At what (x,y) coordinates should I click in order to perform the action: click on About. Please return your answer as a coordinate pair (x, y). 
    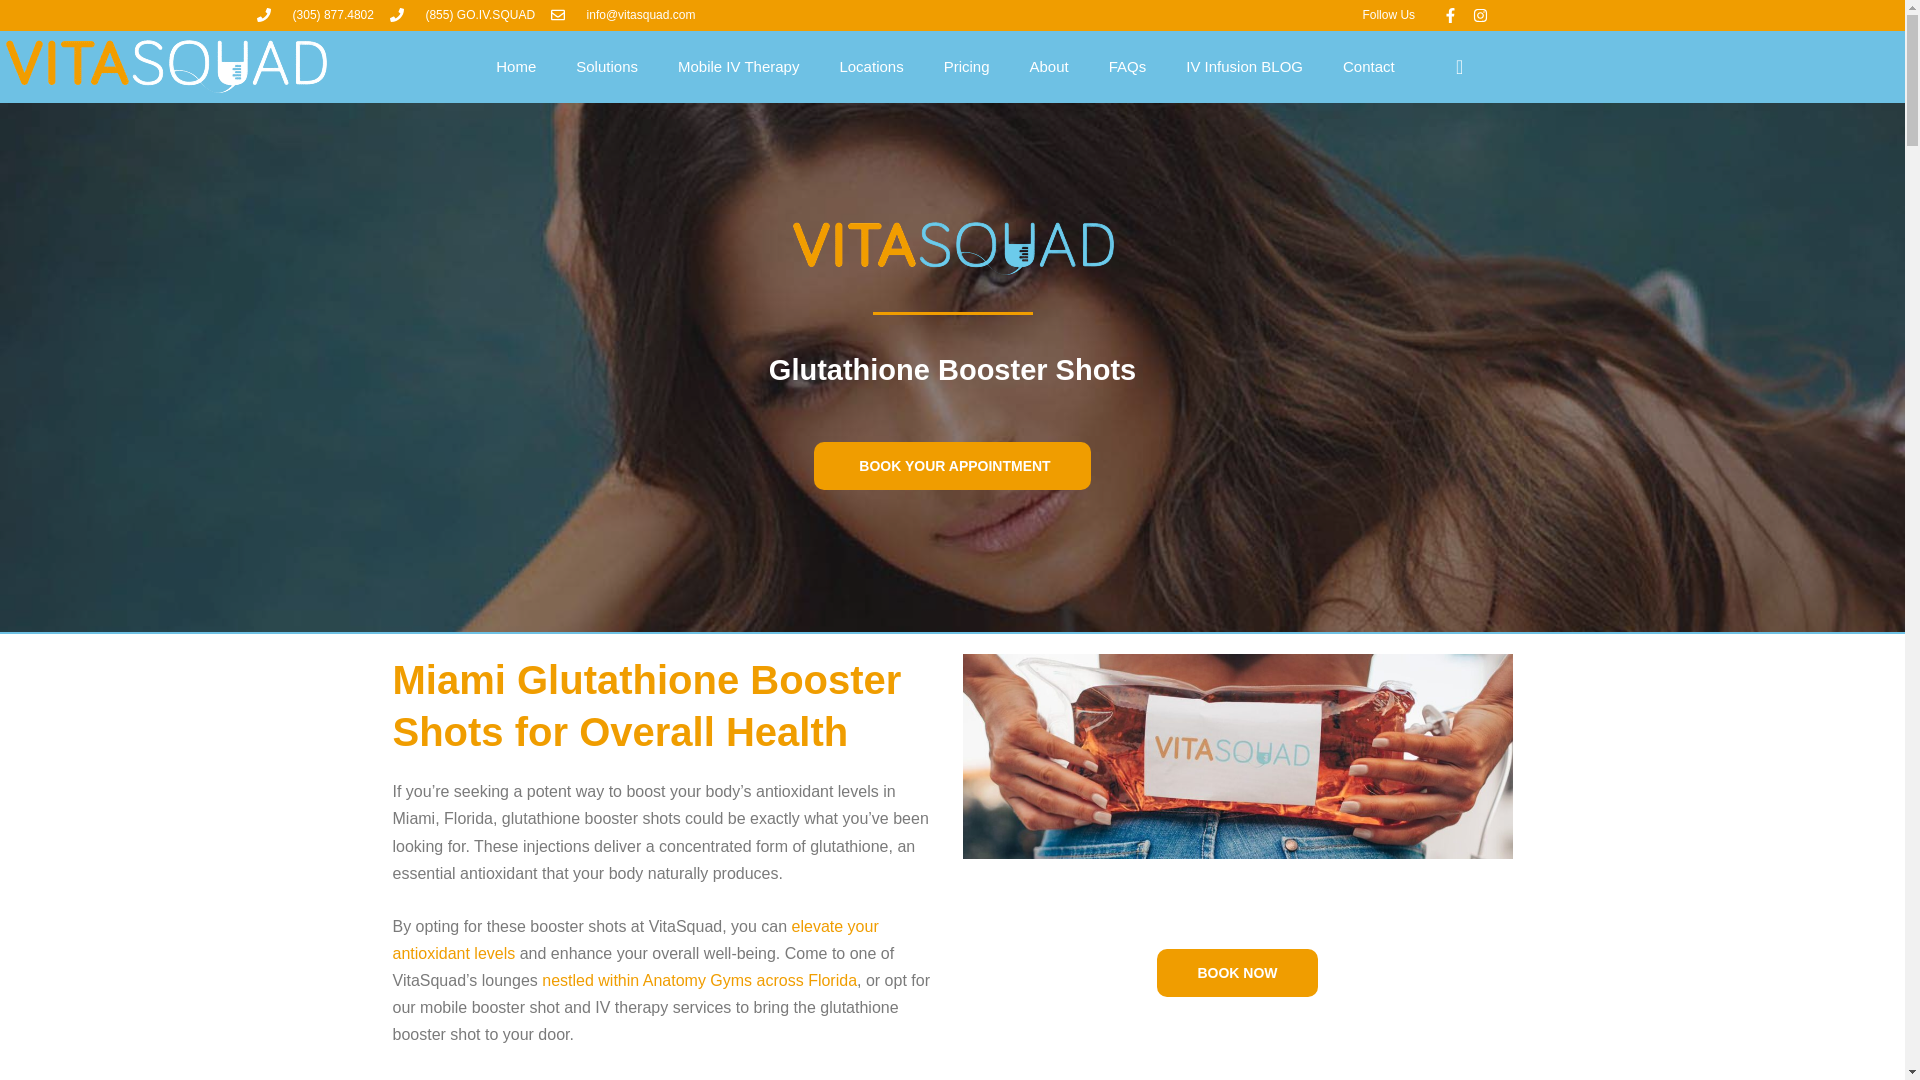
    Looking at the image, I should click on (1048, 66).